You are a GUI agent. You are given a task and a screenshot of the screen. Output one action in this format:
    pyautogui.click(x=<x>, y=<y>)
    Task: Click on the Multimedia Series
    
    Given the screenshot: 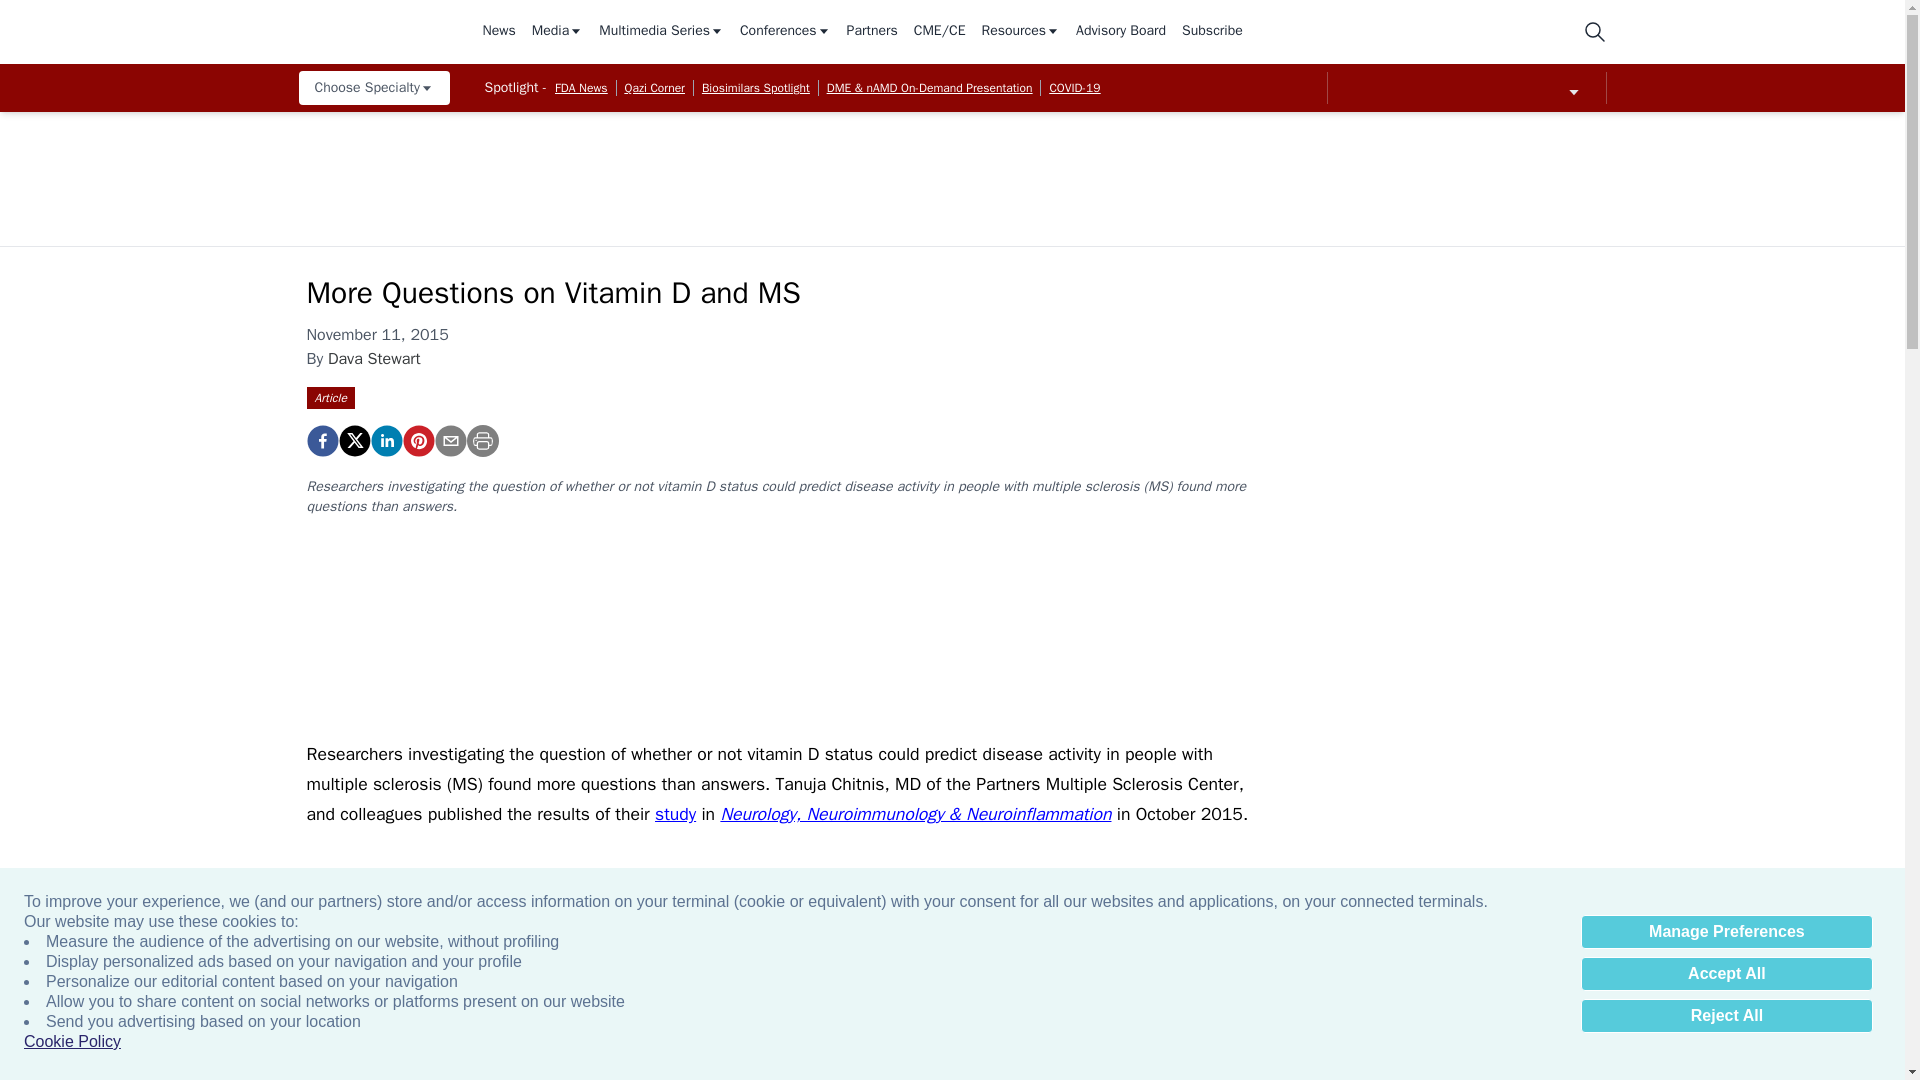 What is the action you would take?
    pyautogui.click(x=661, y=32)
    